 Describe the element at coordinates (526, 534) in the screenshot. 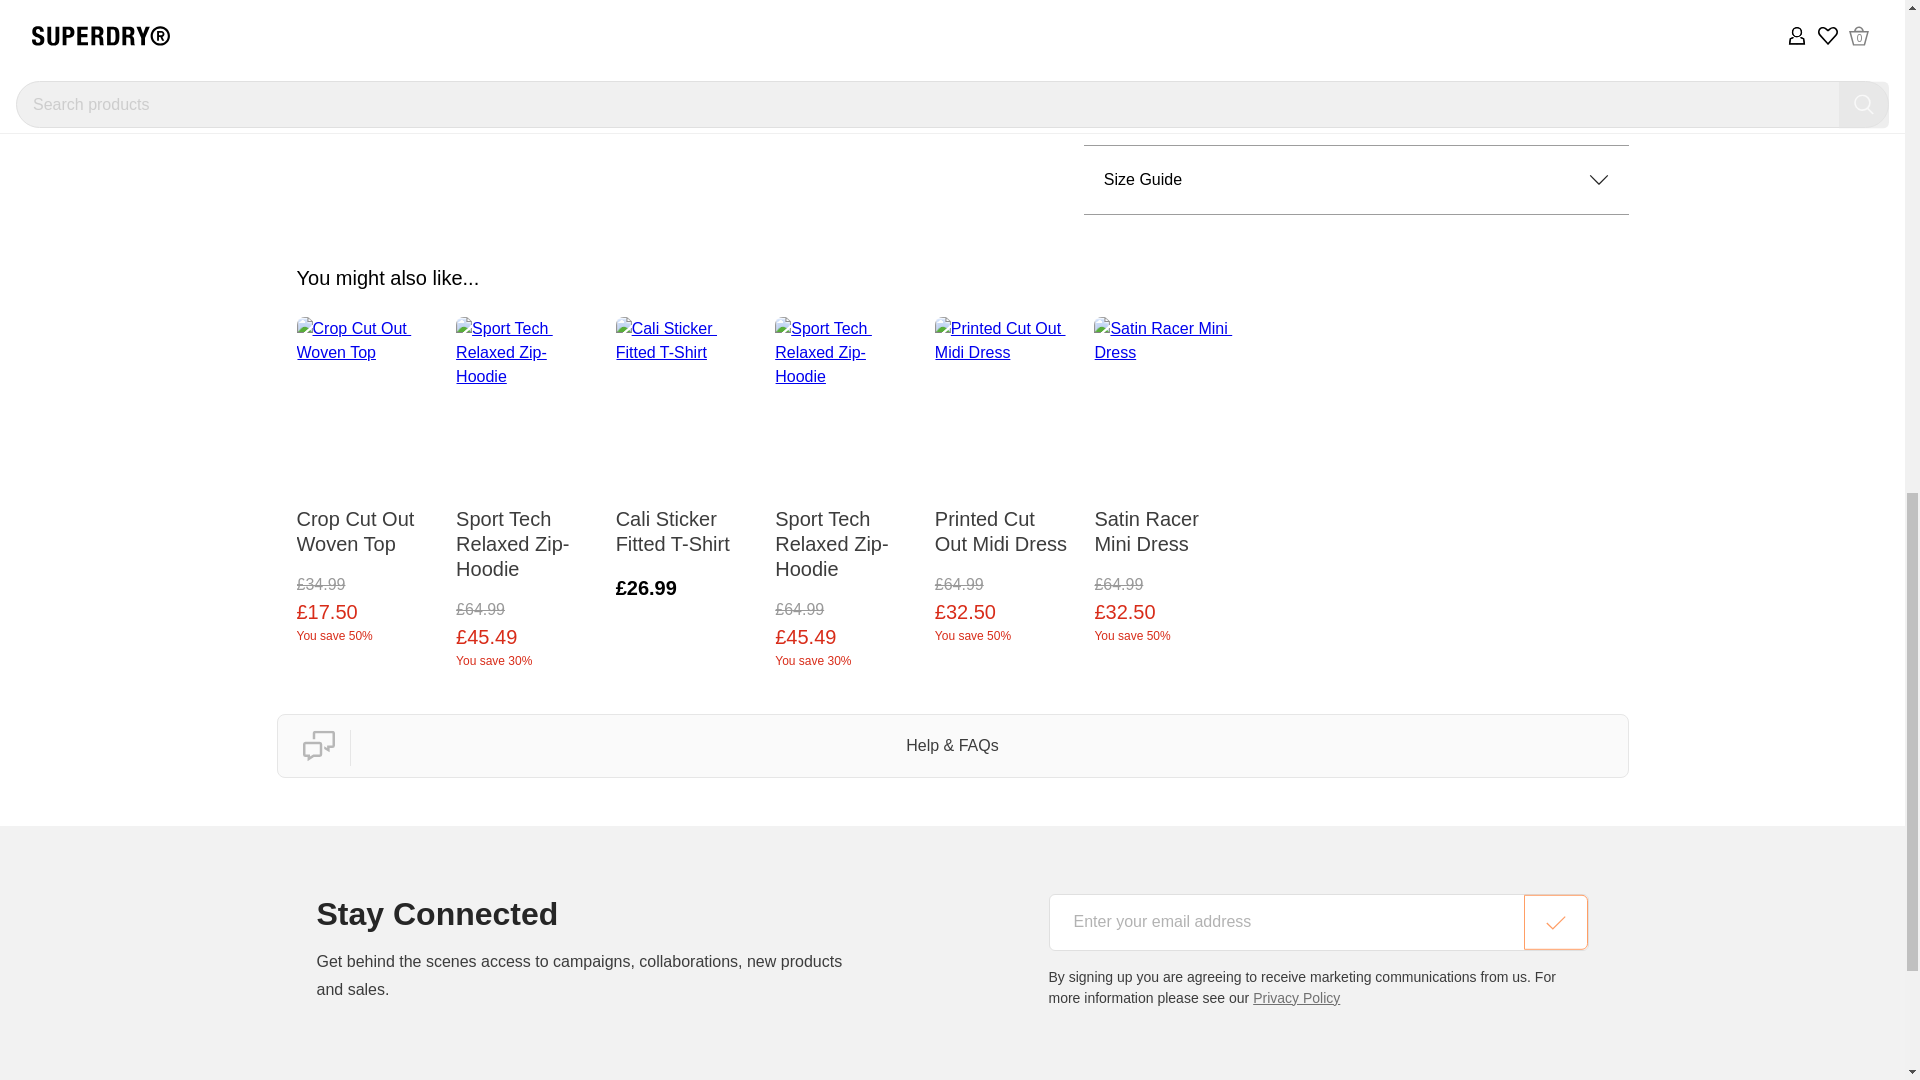

I see `Sport Tech Relaxed Zip-Hoodie` at that location.